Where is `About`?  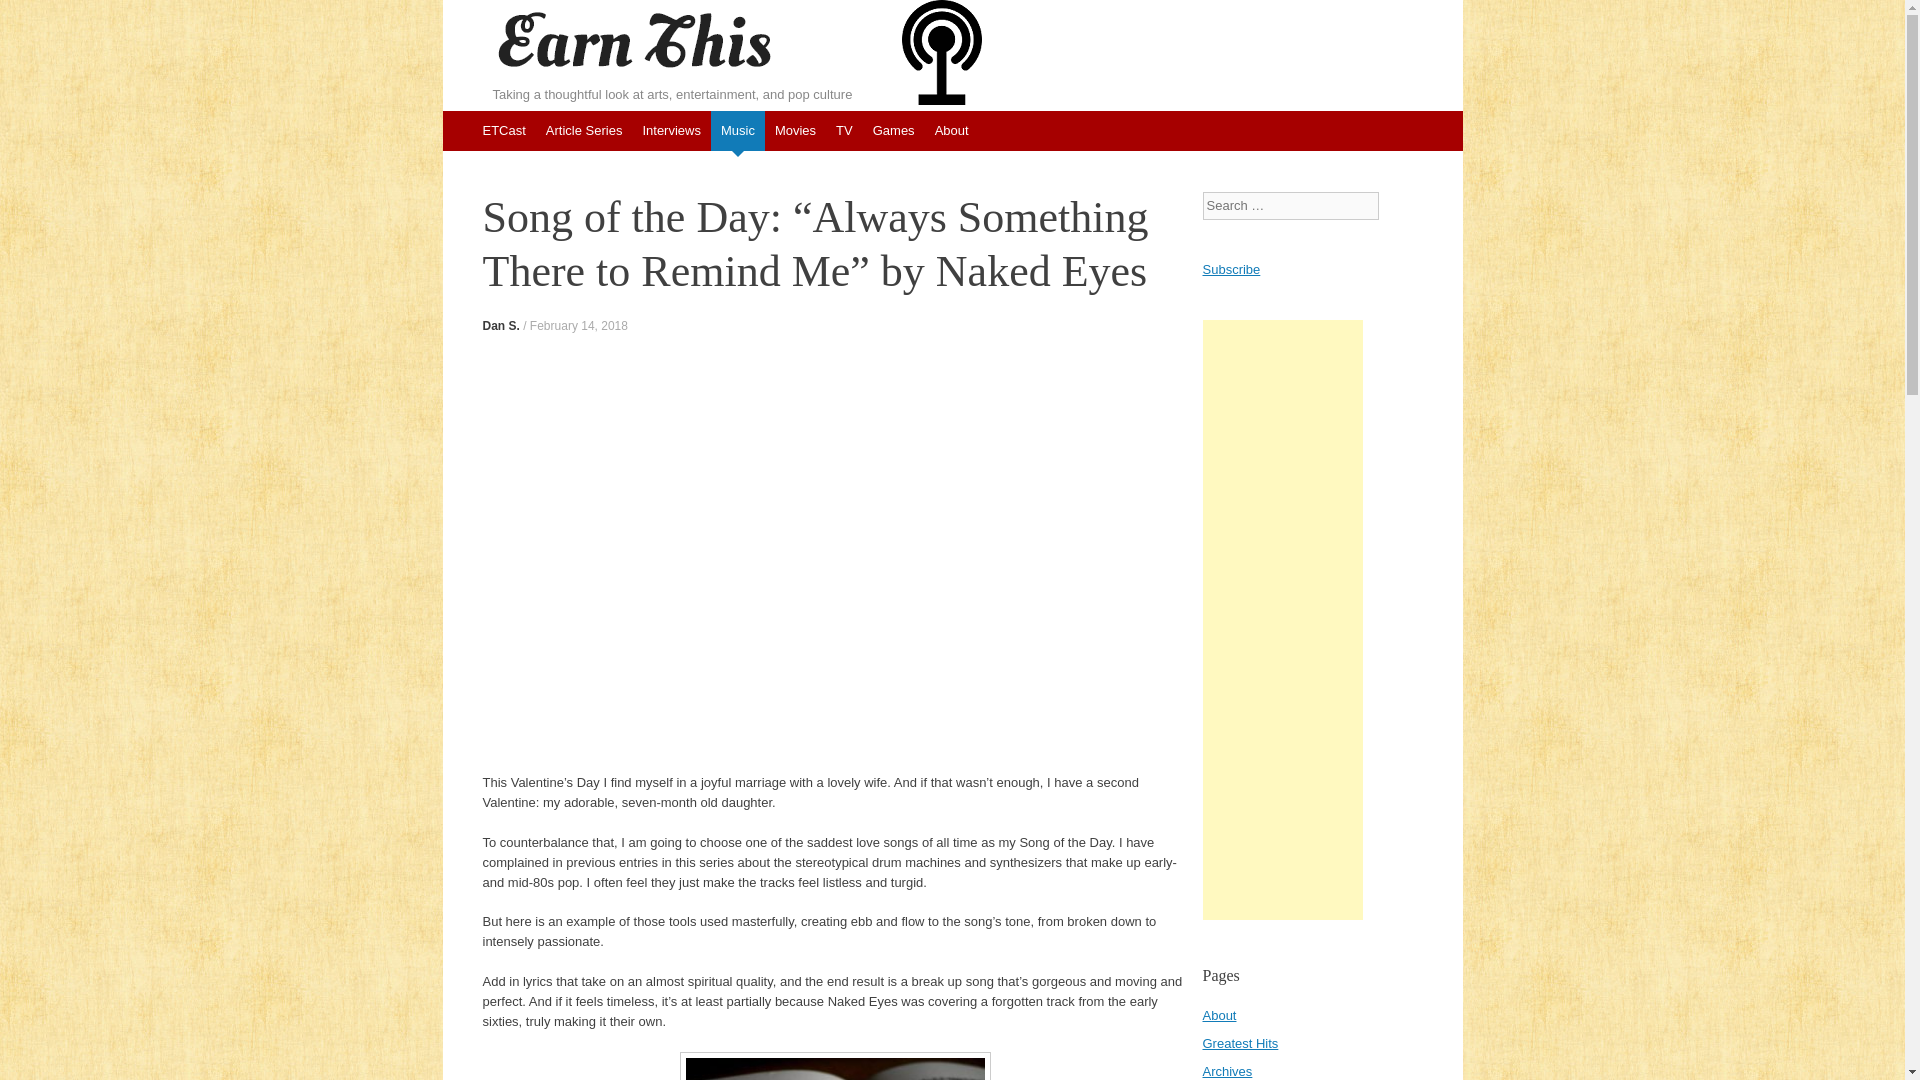
About is located at coordinates (952, 131).